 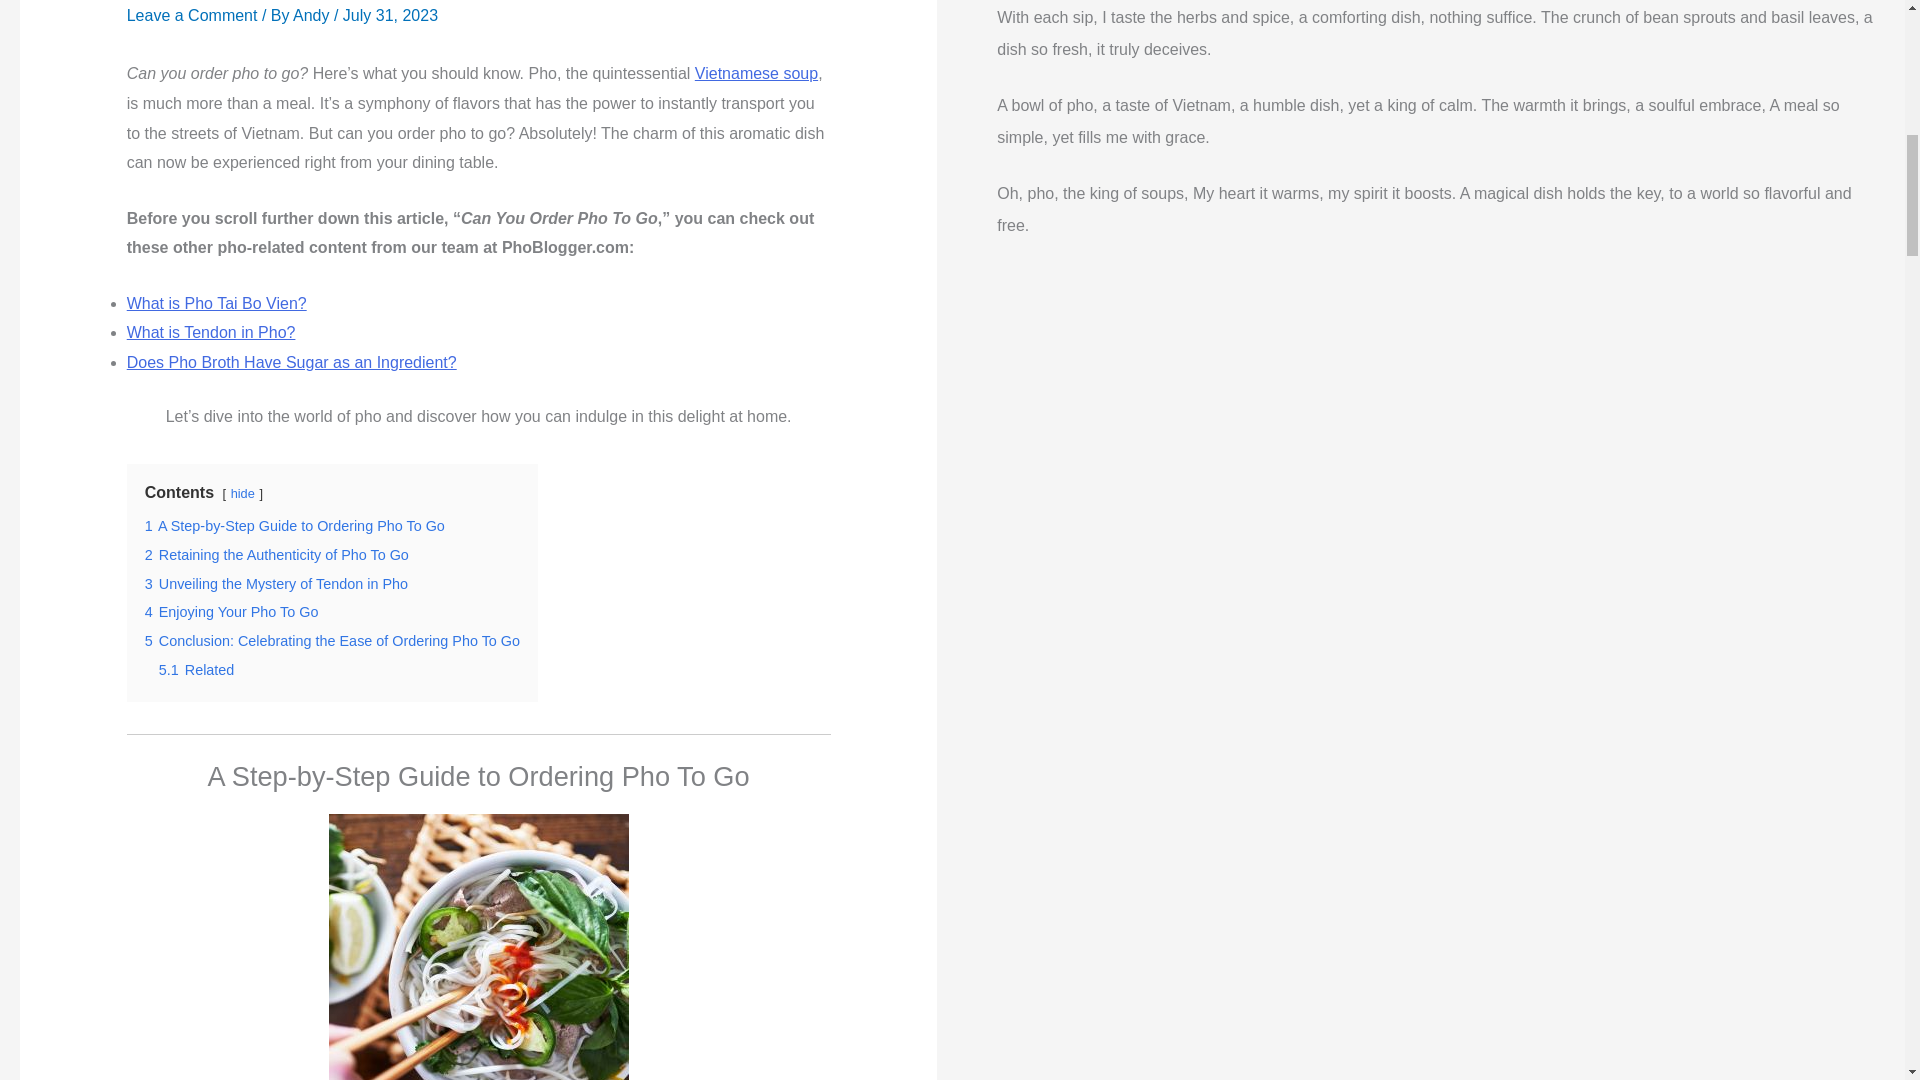 I want to click on View all posts by Andy, so click(x=314, y=14).